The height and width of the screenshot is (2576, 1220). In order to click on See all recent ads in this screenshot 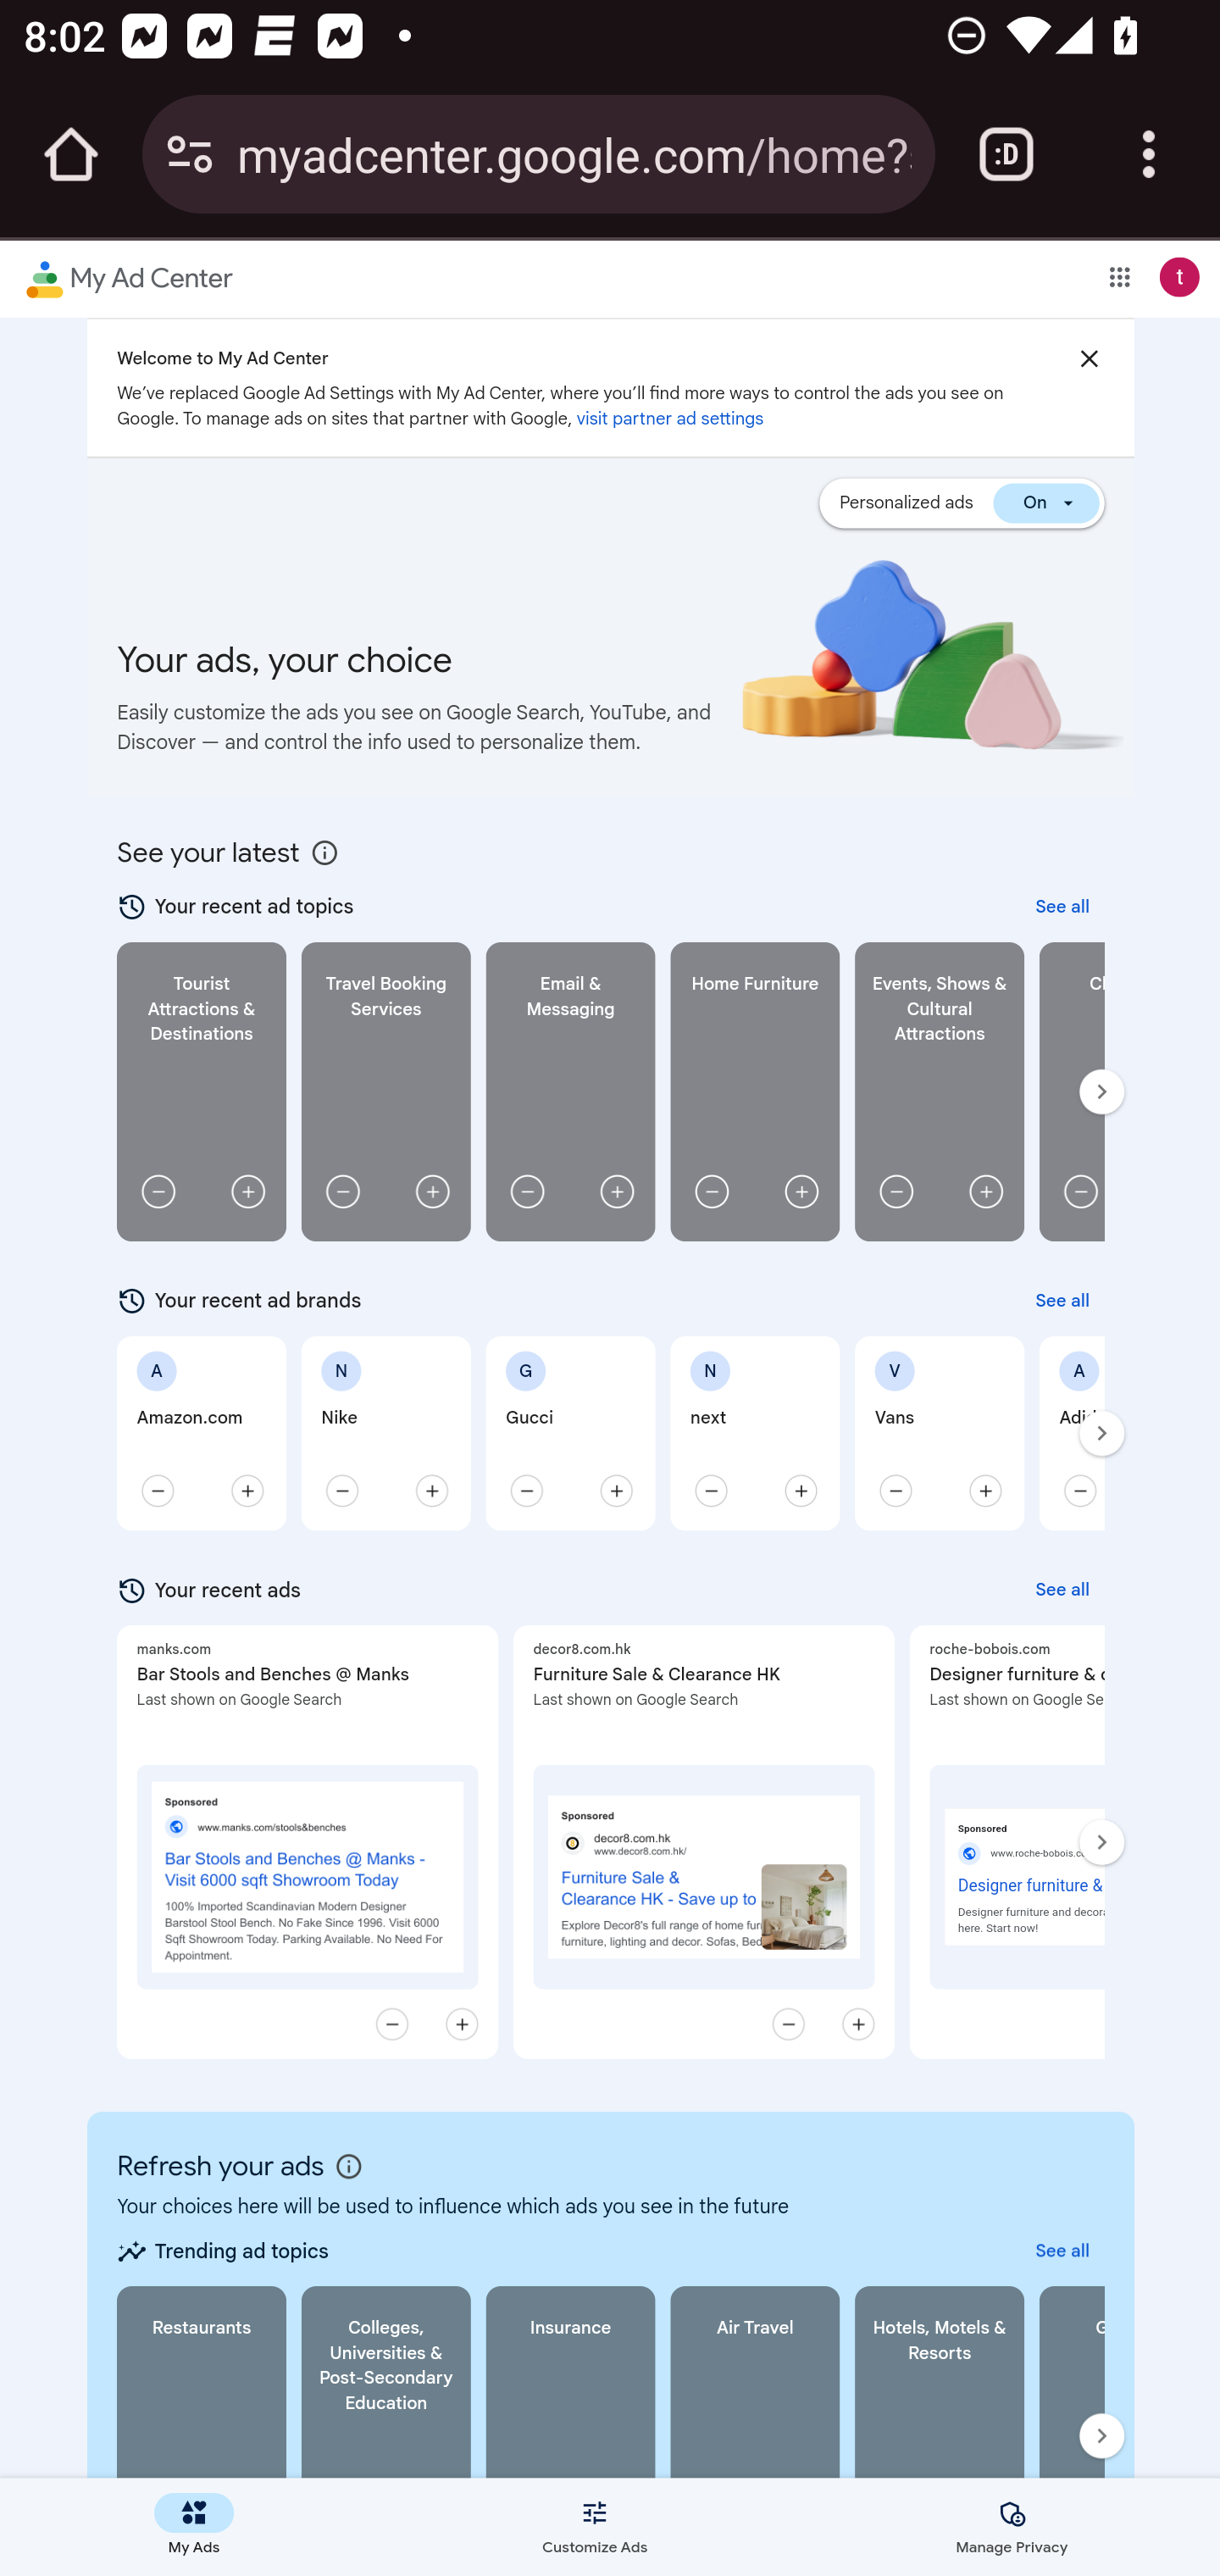, I will do `click(1062, 1591)`.